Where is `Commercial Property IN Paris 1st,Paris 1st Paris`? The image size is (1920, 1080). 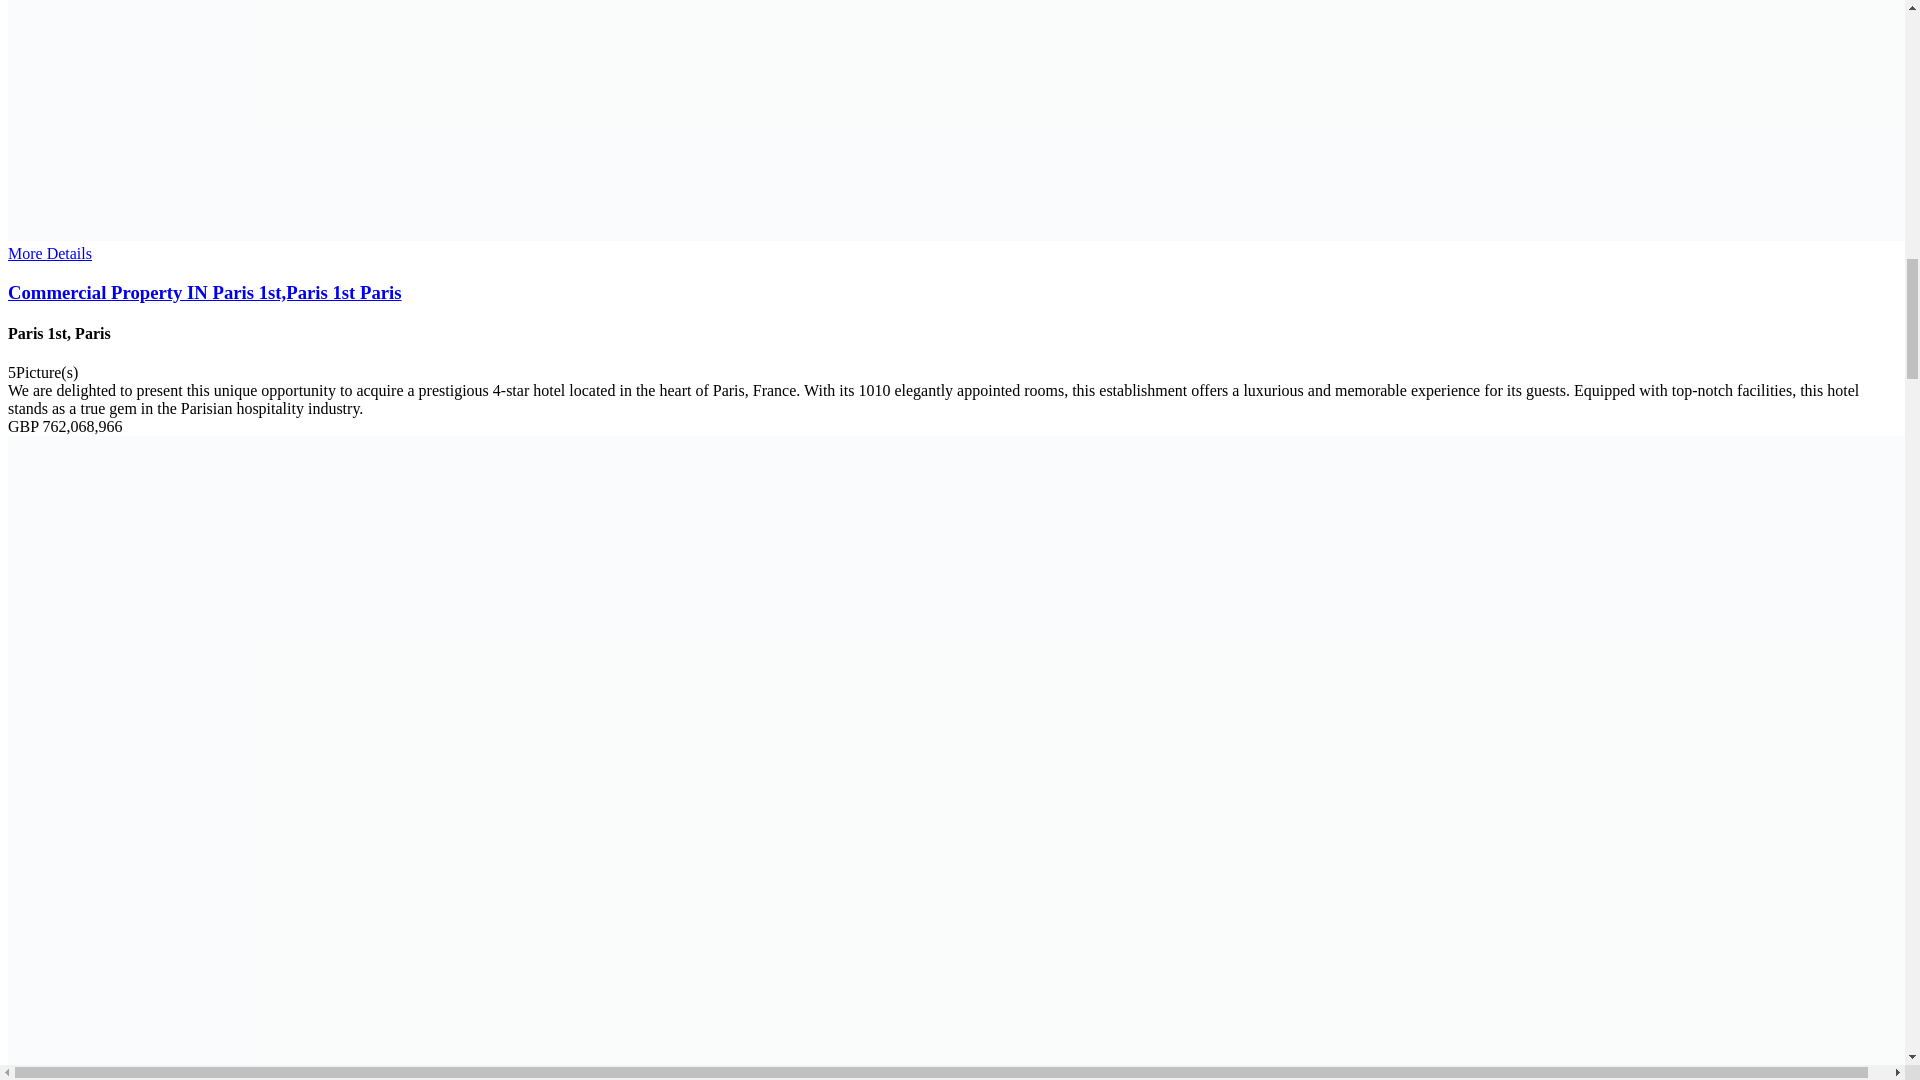
Commercial Property IN Paris 1st,Paris 1st Paris is located at coordinates (952, 292).